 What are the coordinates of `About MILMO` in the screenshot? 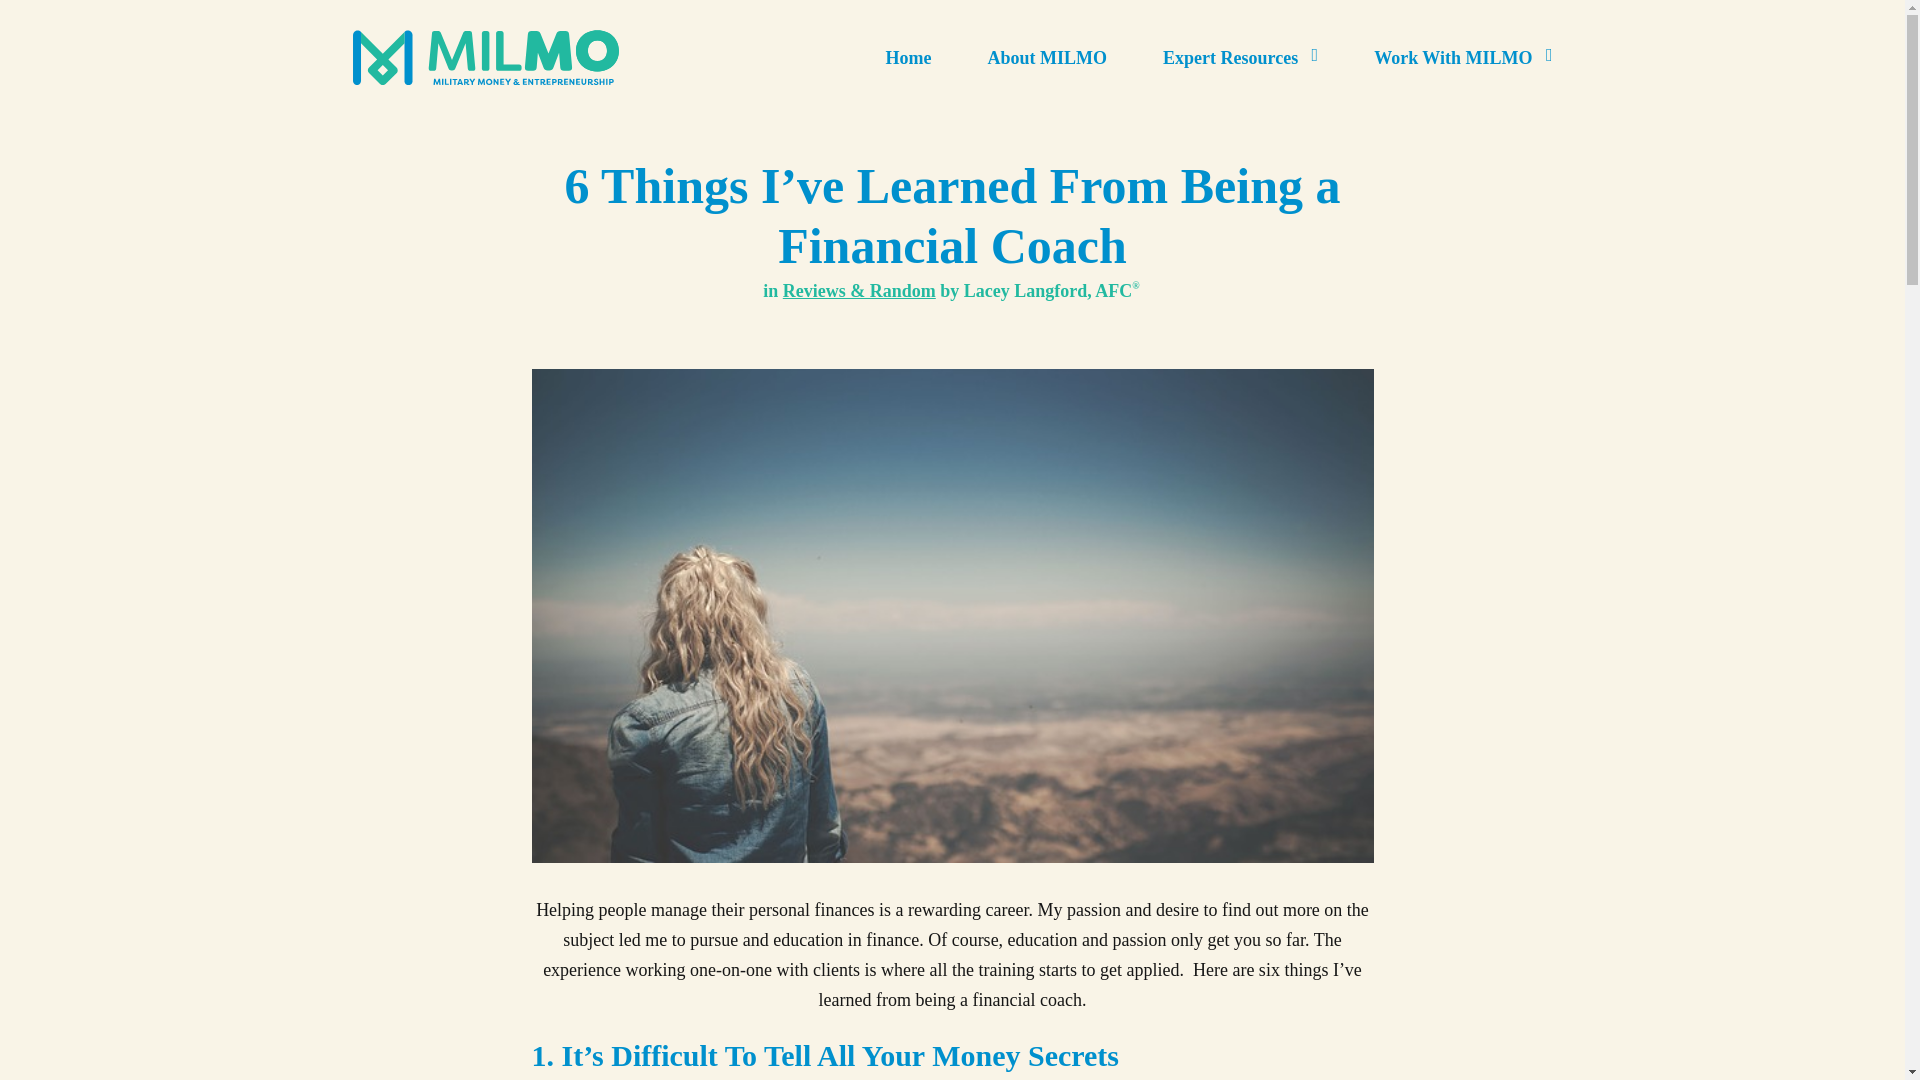 It's located at (1046, 58).